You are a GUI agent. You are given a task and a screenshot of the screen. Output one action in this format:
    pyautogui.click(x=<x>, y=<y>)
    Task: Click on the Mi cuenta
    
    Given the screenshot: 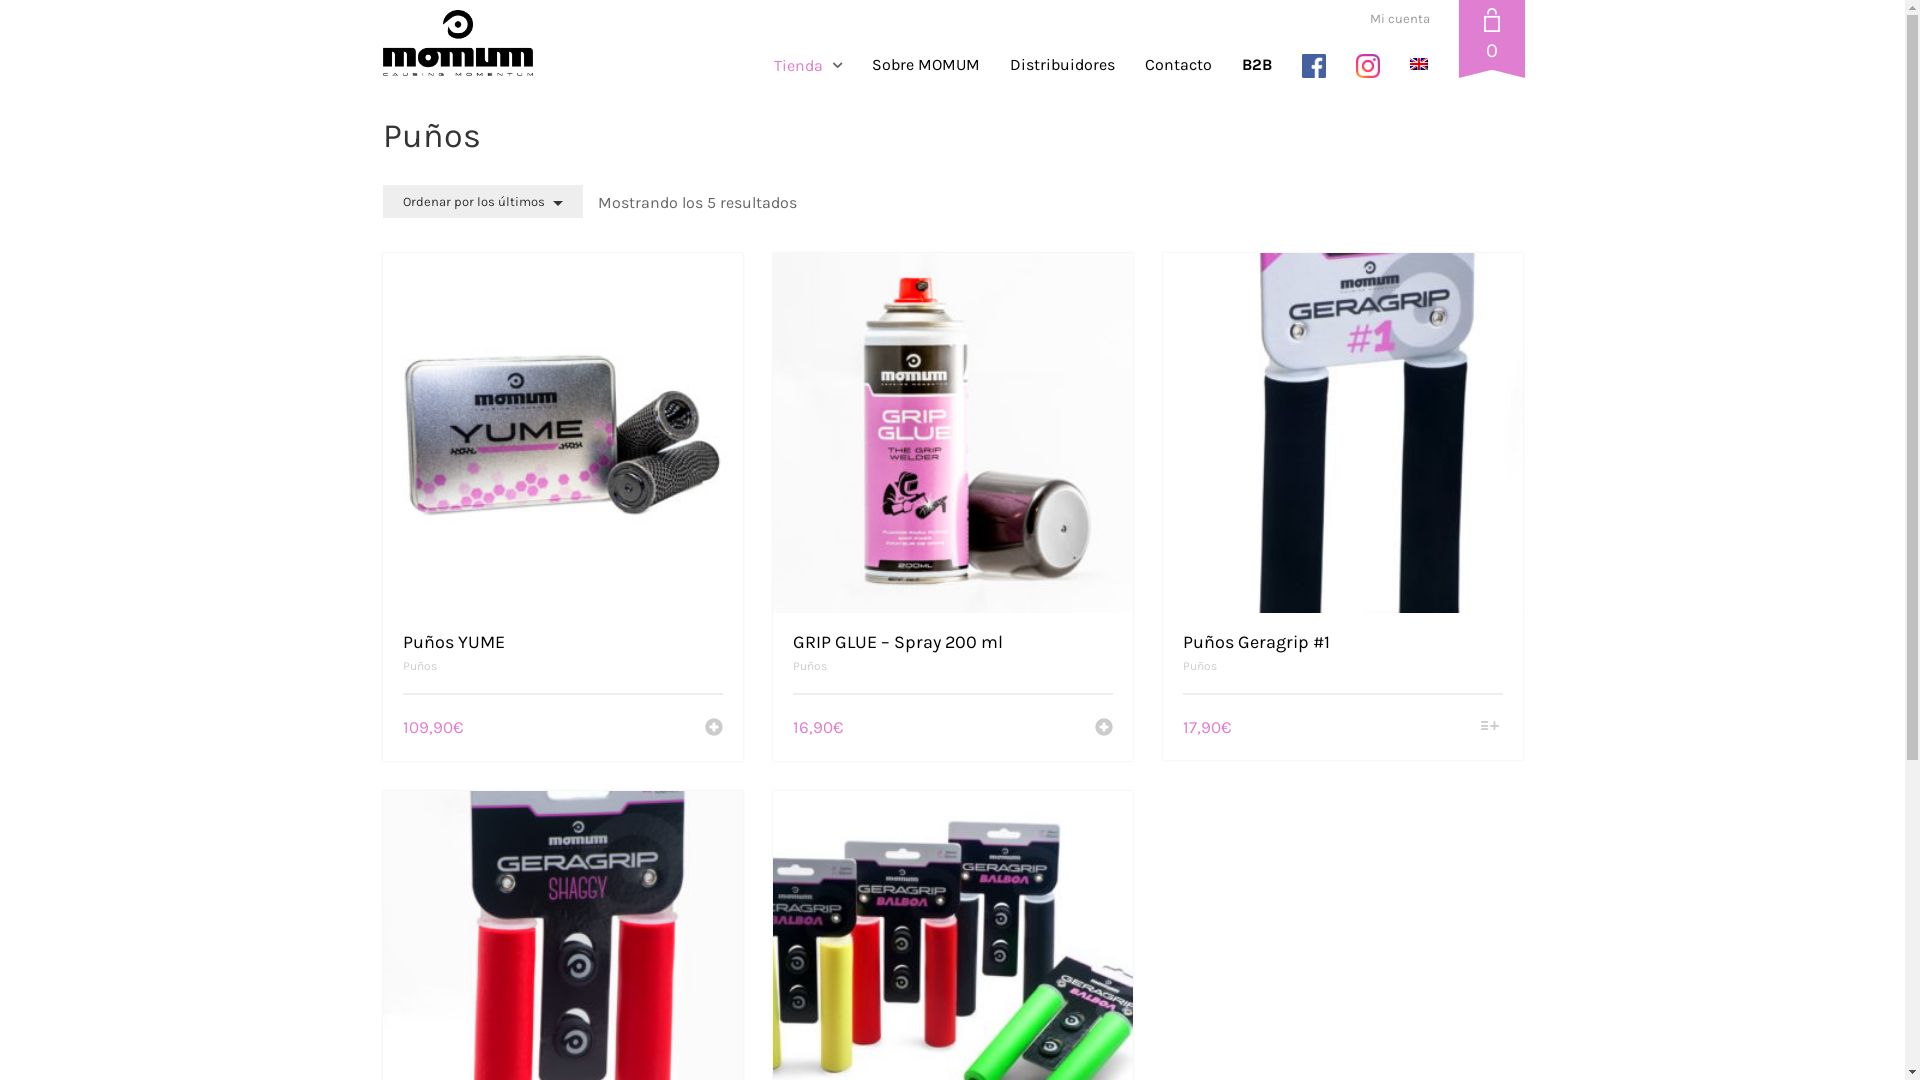 What is the action you would take?
    pyautogui.click(x=1400, y=18)
    